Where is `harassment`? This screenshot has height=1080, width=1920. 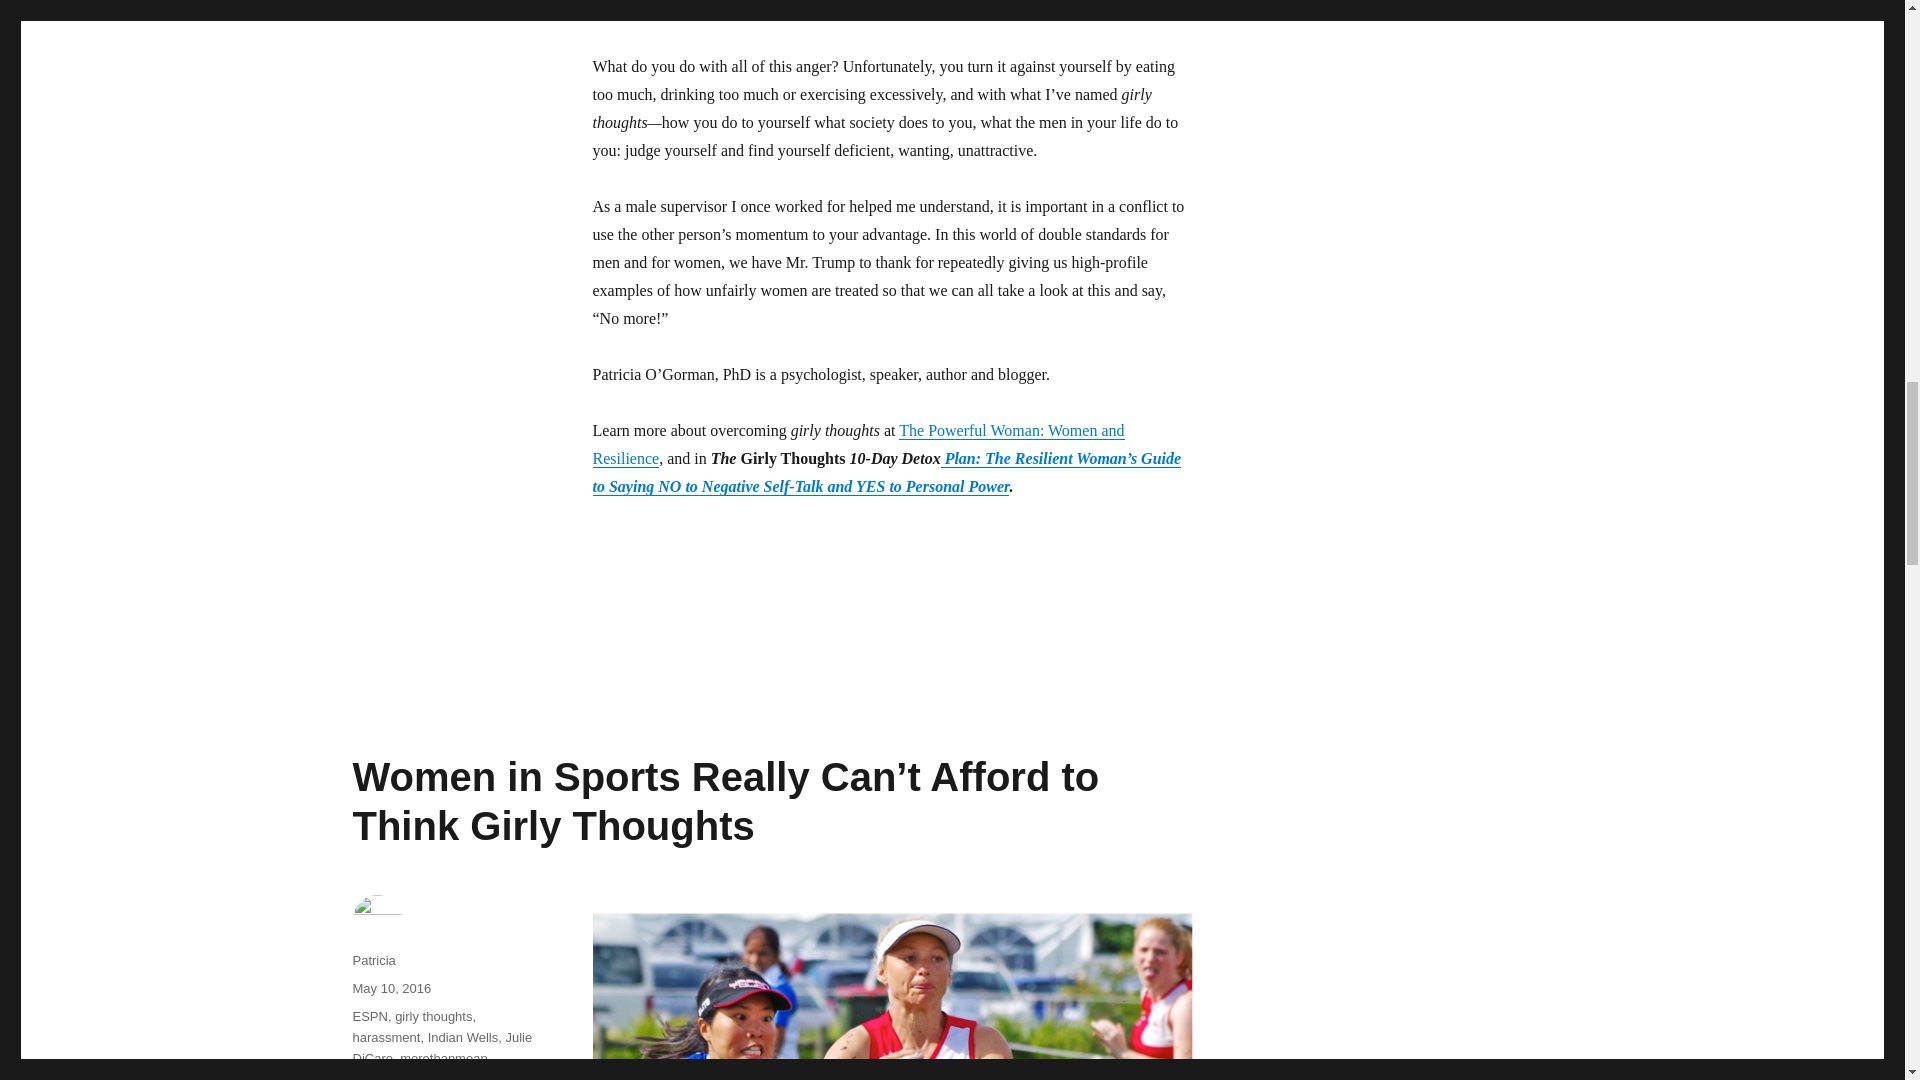
harassment is located at coordinates (386, 1038).